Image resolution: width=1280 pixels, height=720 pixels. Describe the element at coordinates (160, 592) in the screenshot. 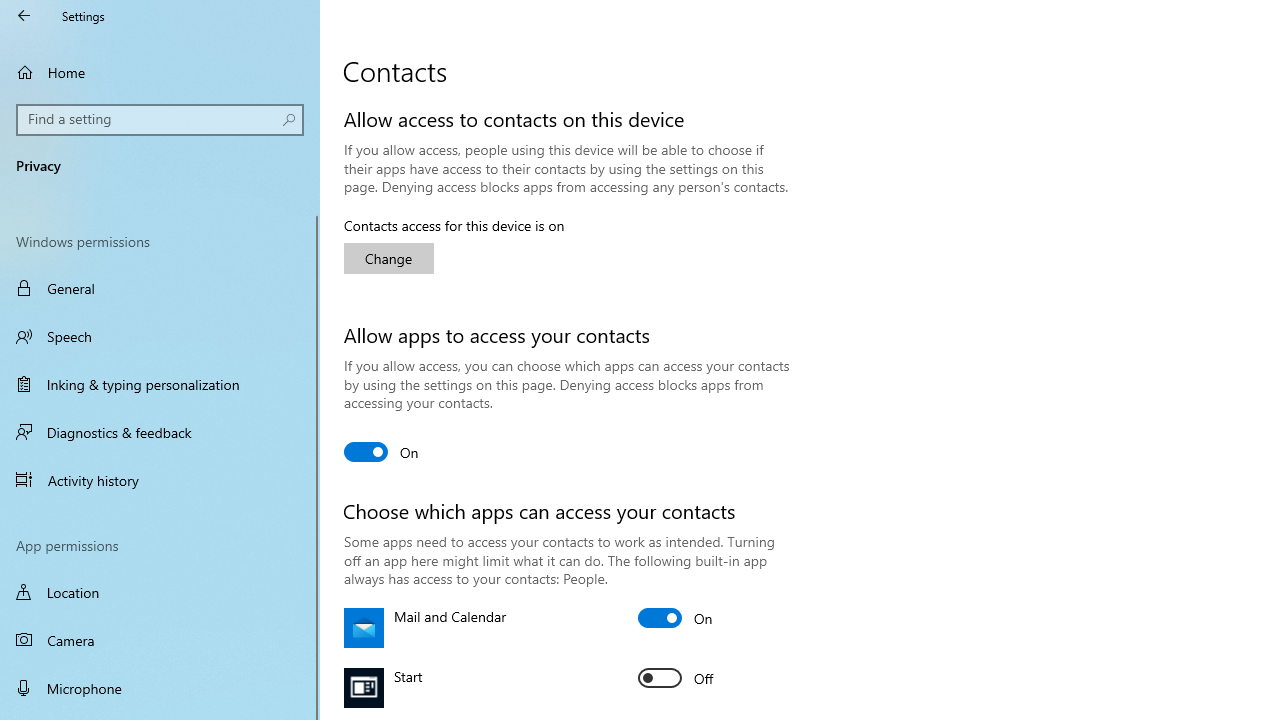

I see `Location` at that location.